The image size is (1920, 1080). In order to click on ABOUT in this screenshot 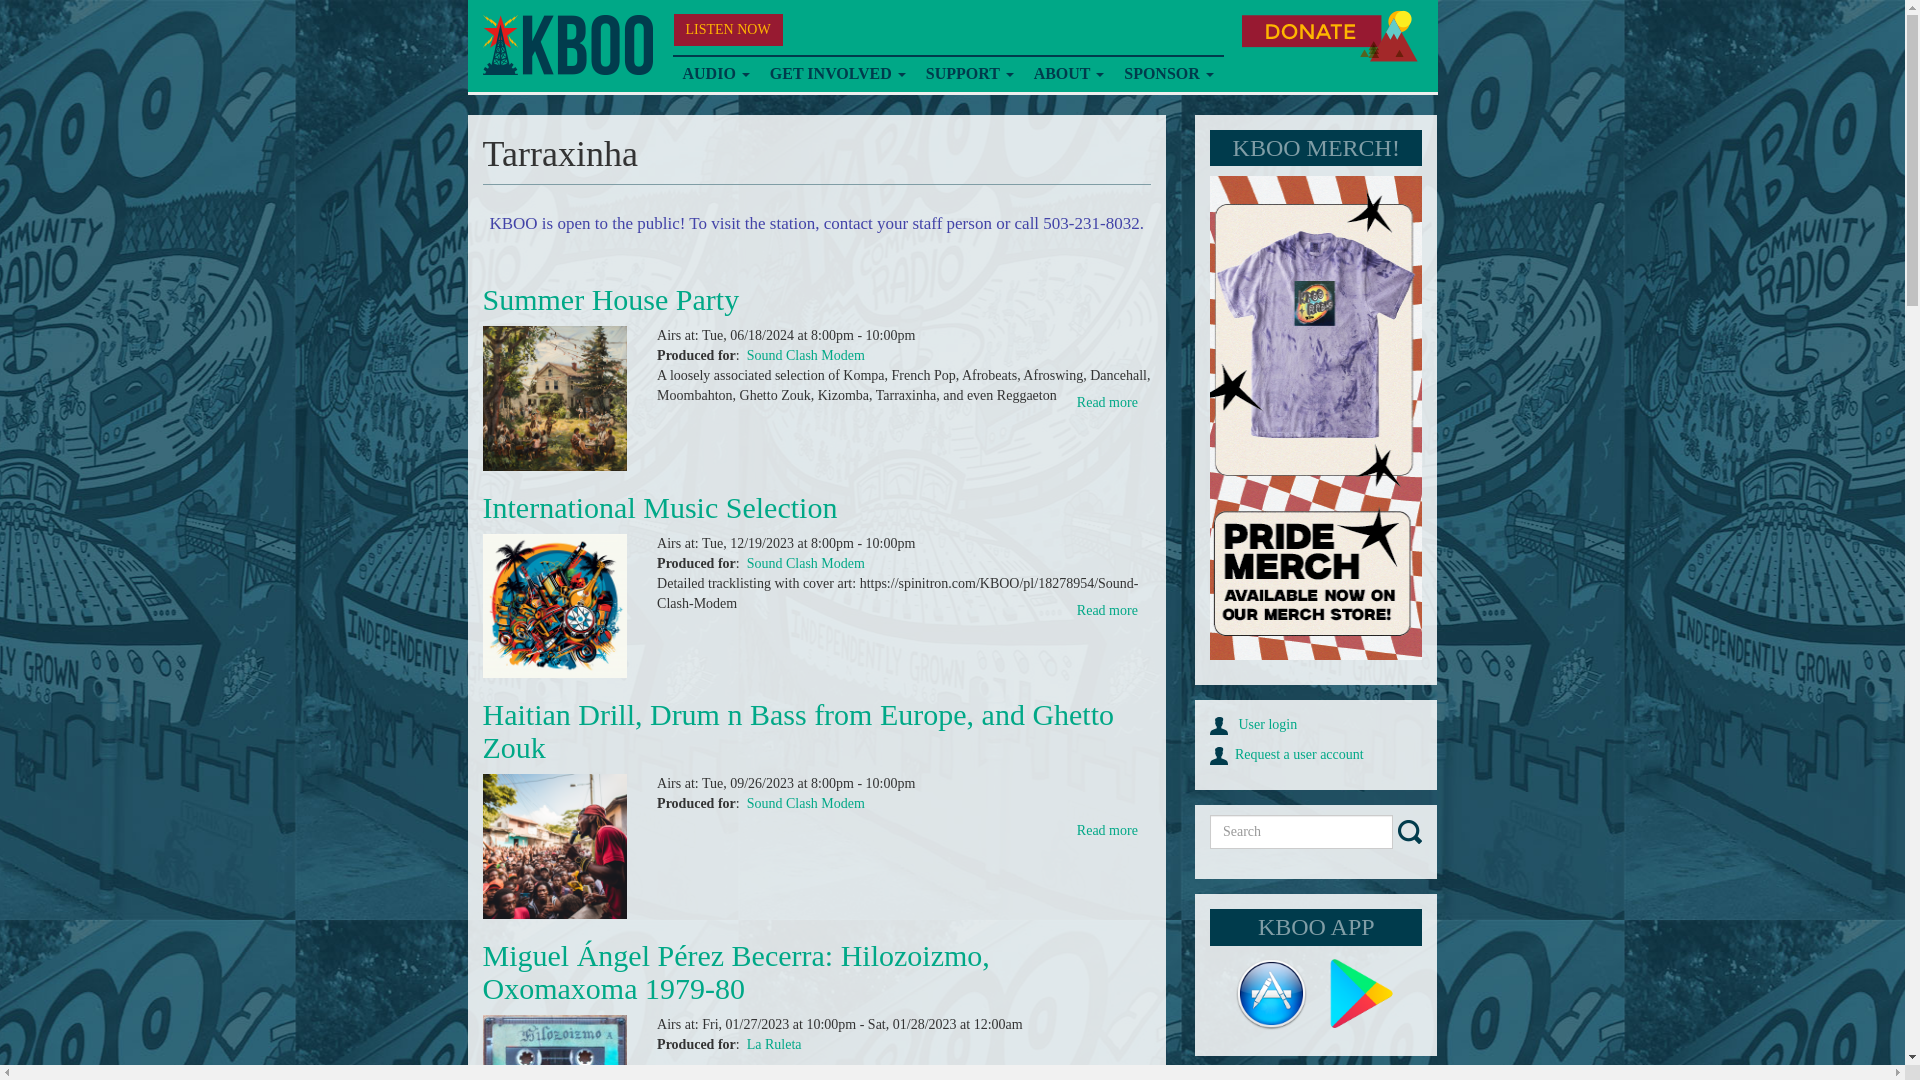, I will do `click(1069, 74)`.